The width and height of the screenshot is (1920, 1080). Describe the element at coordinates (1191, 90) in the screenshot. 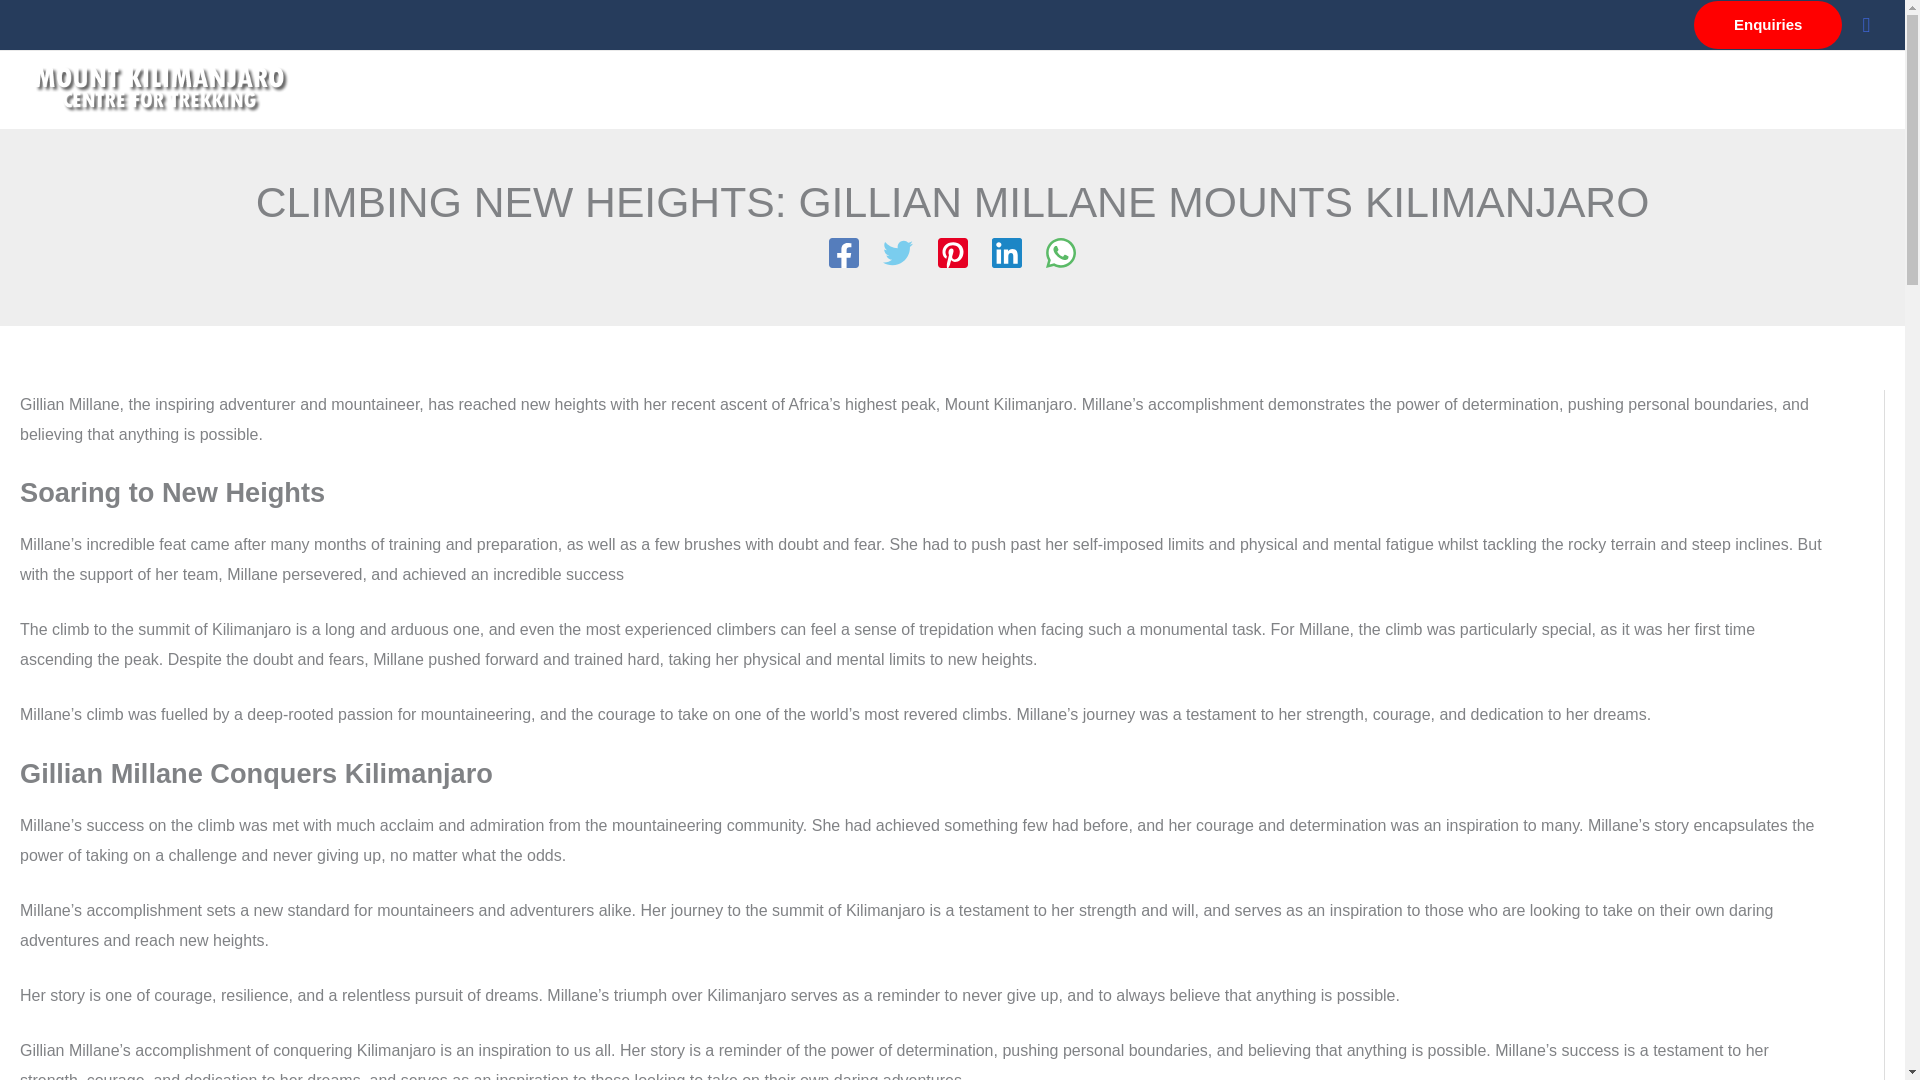

I see `About` at that location.